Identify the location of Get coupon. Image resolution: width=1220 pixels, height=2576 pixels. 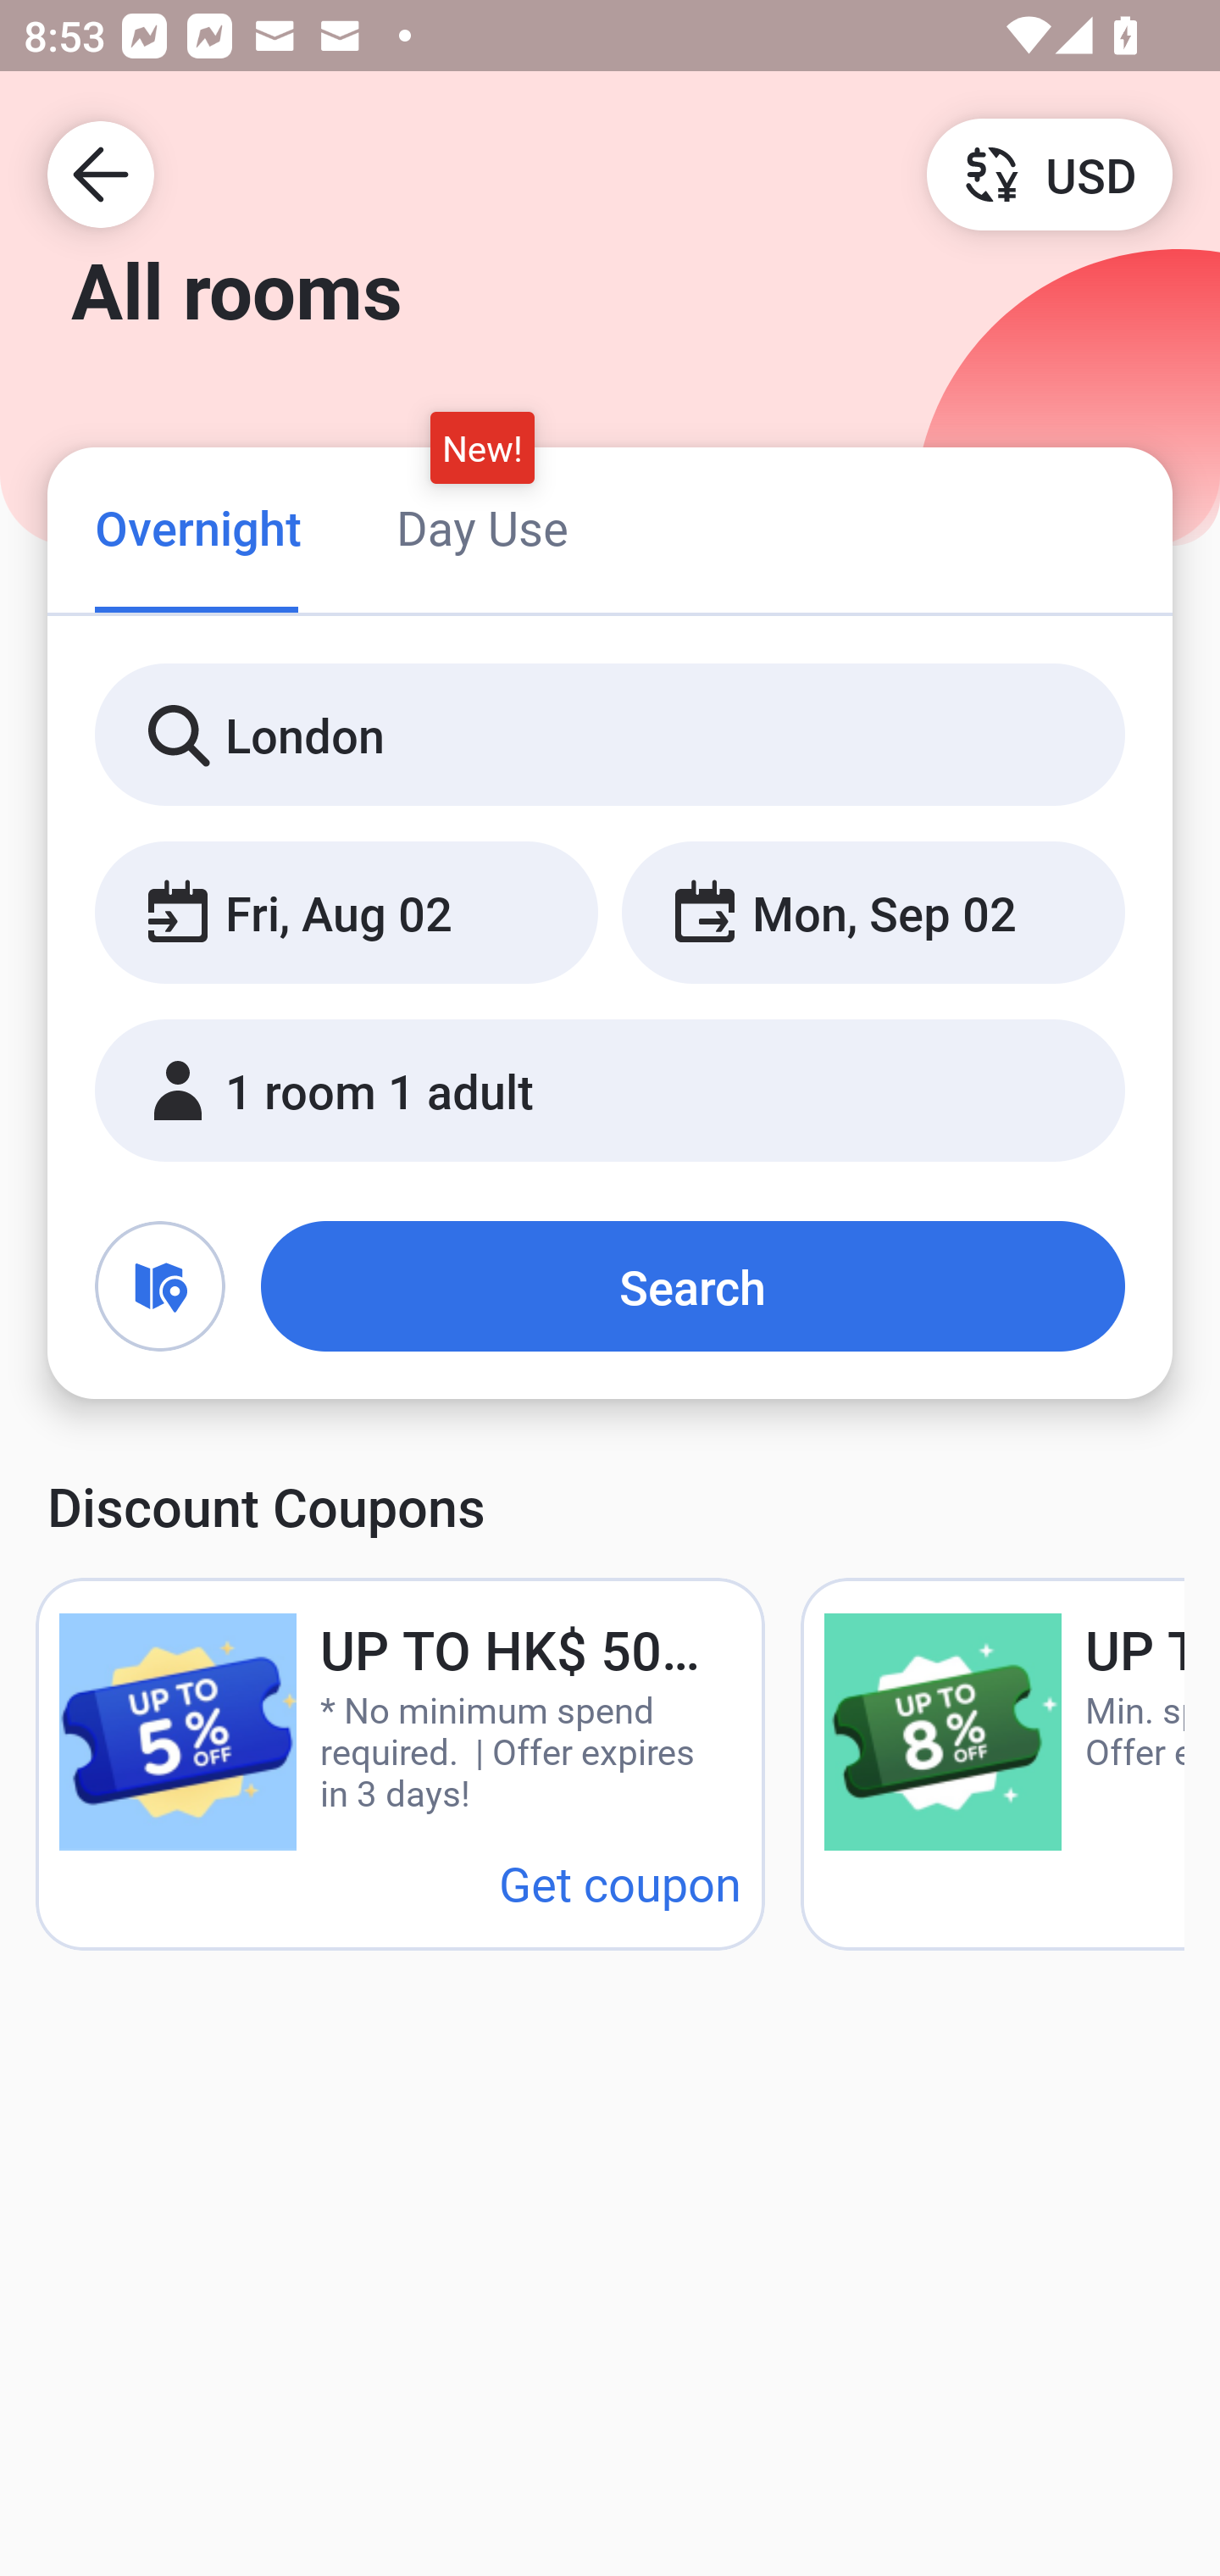
(620, 1883).